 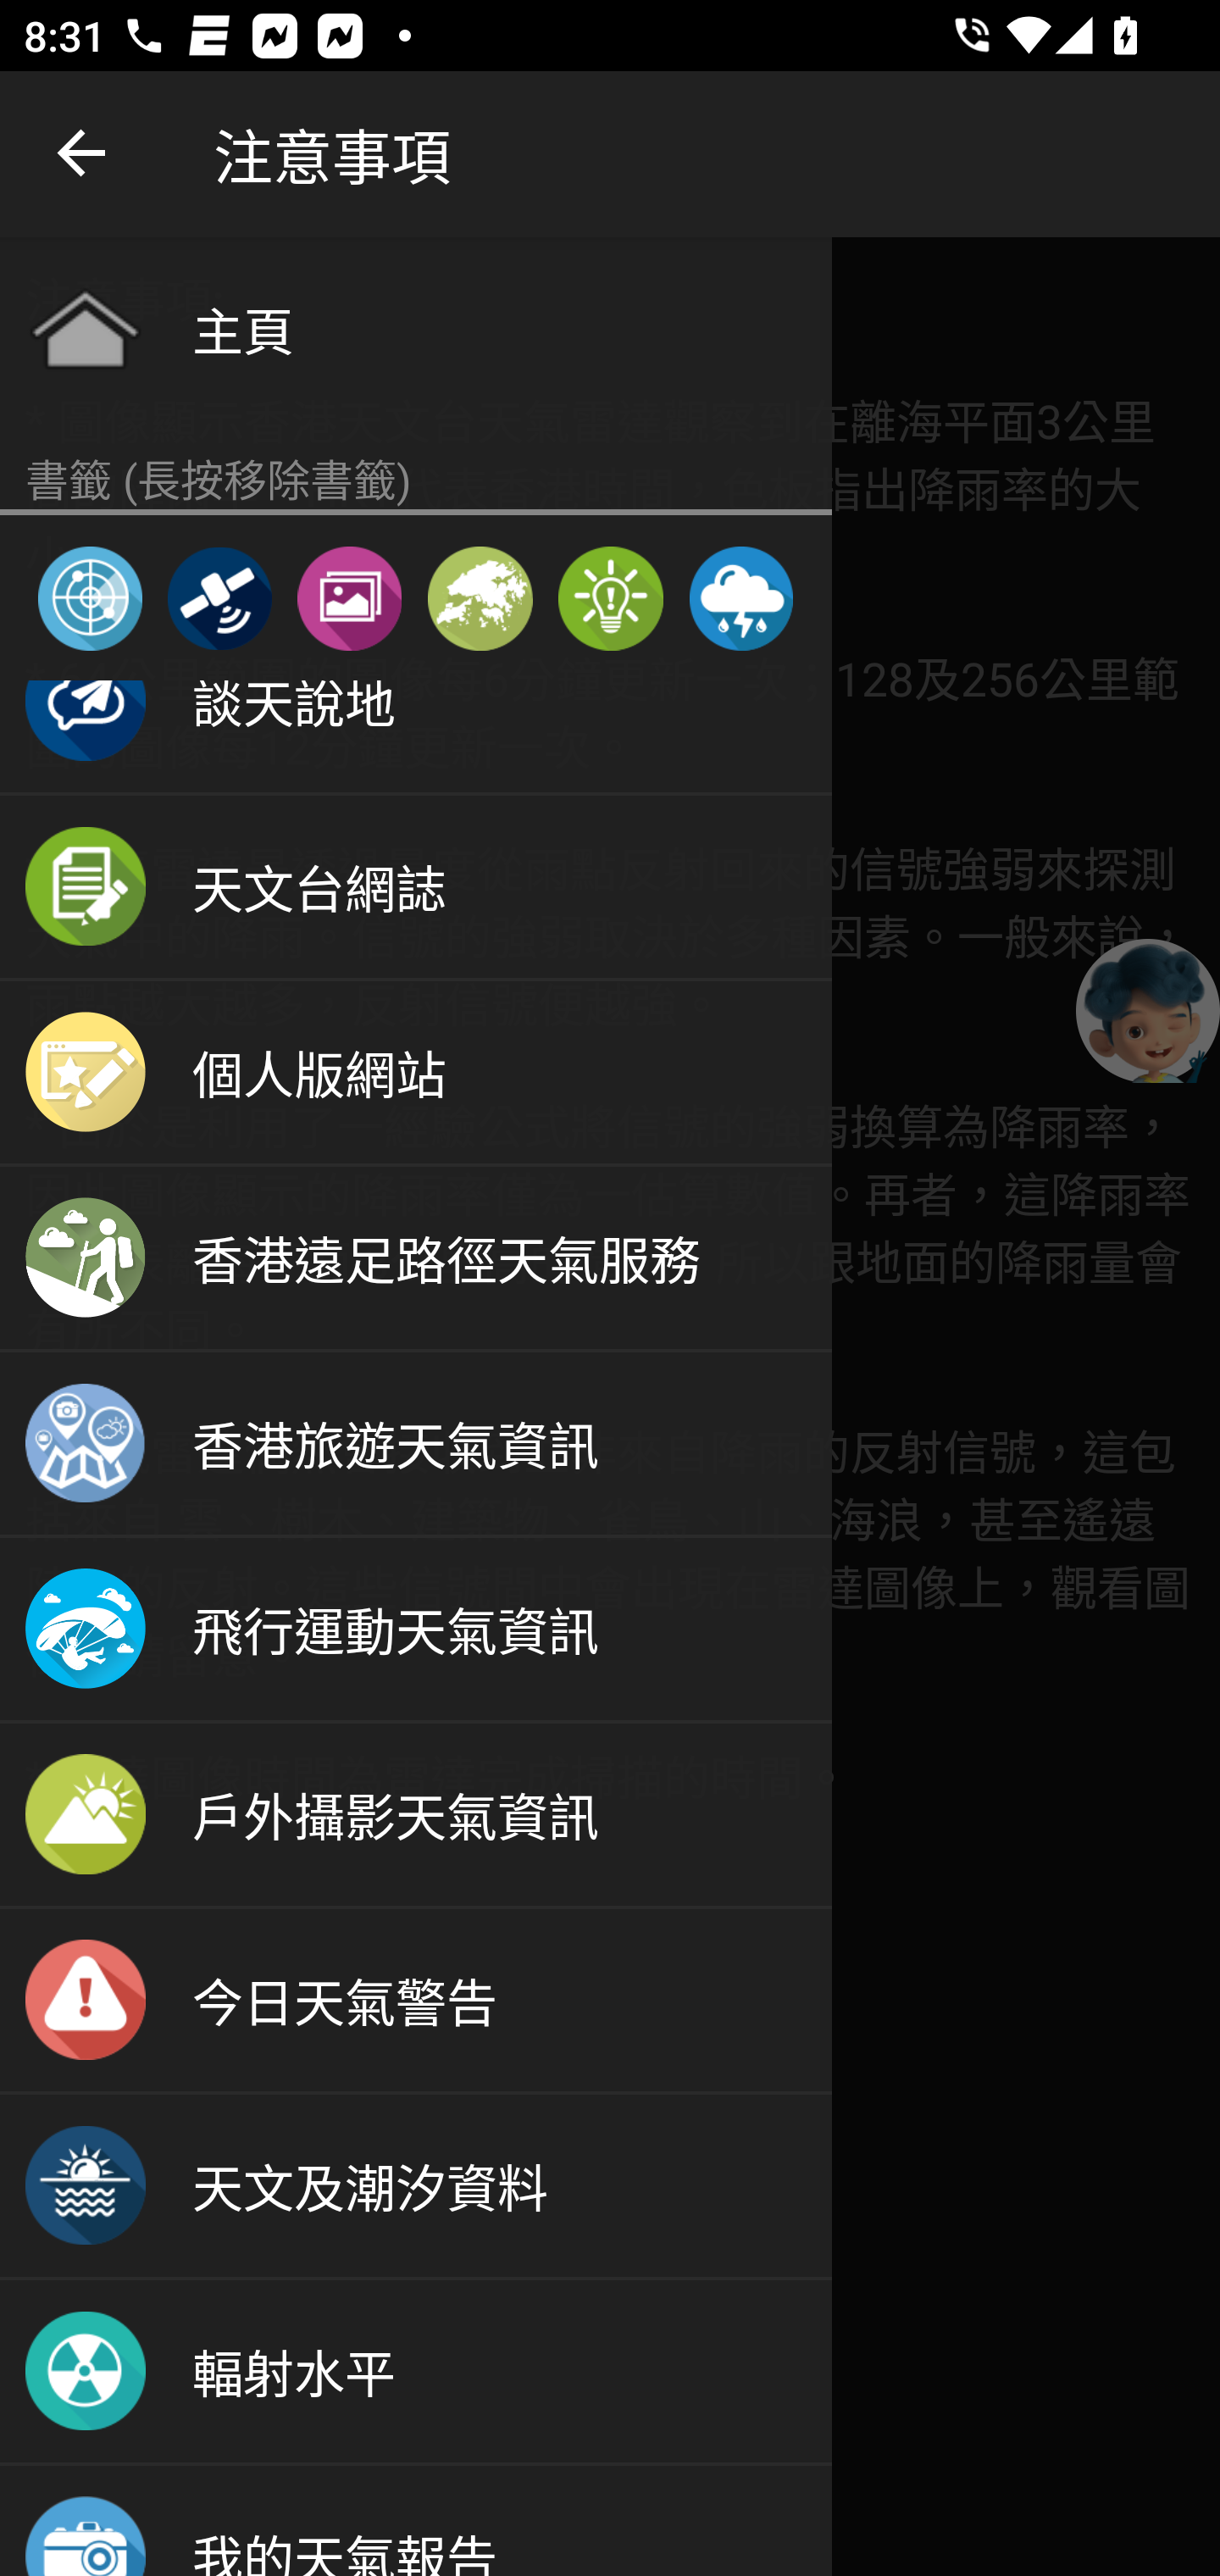 What do you see at coordinates (480, 598) in the screenshot?
I see `分區天氣` at bounding box center [480, 598].